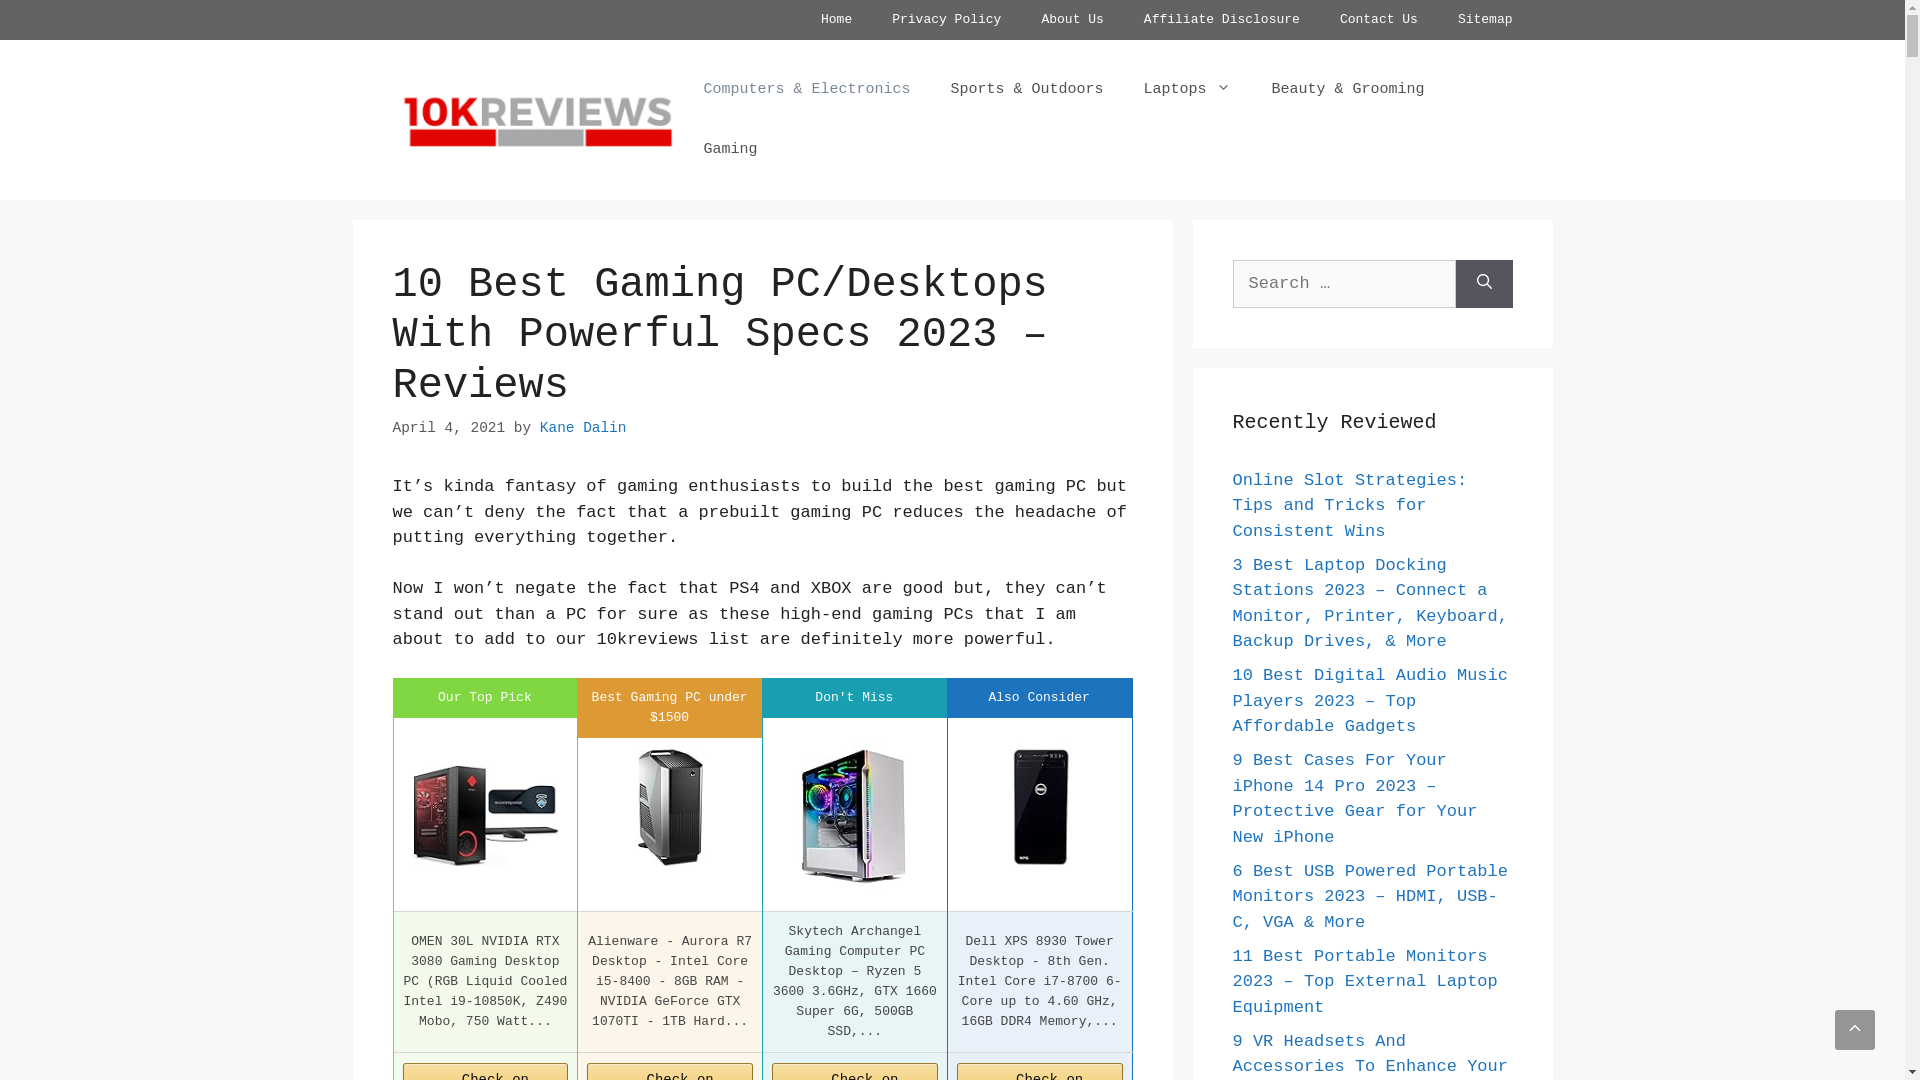 Image resolution: width=1920 pixels, height=1080 pixels. What do you see at coordinates (1026, 90) in the screenshot?
I see `Sports & Outdoors` at bounding box center [1026, 90].